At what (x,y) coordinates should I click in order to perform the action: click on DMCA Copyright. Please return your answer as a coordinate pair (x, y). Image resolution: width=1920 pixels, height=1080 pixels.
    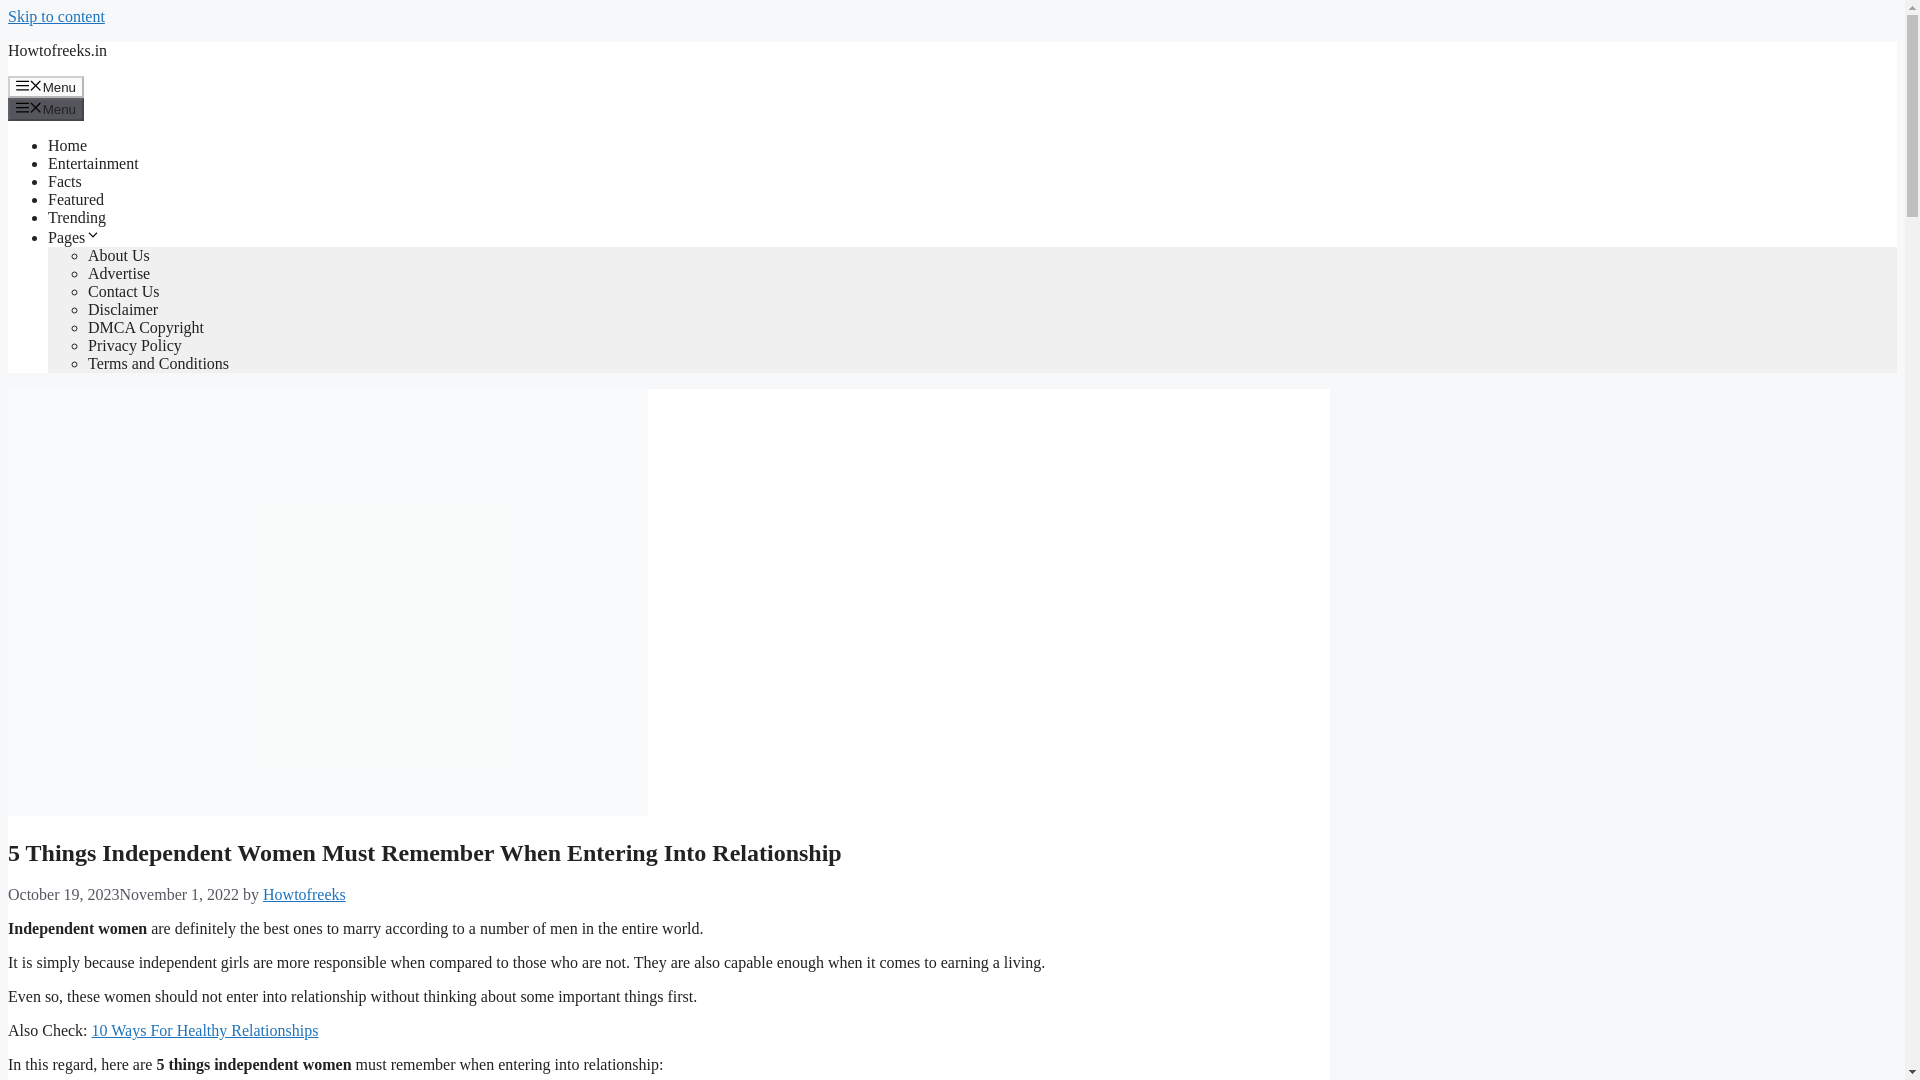
    Looking at the image, I should click on (146, 326).